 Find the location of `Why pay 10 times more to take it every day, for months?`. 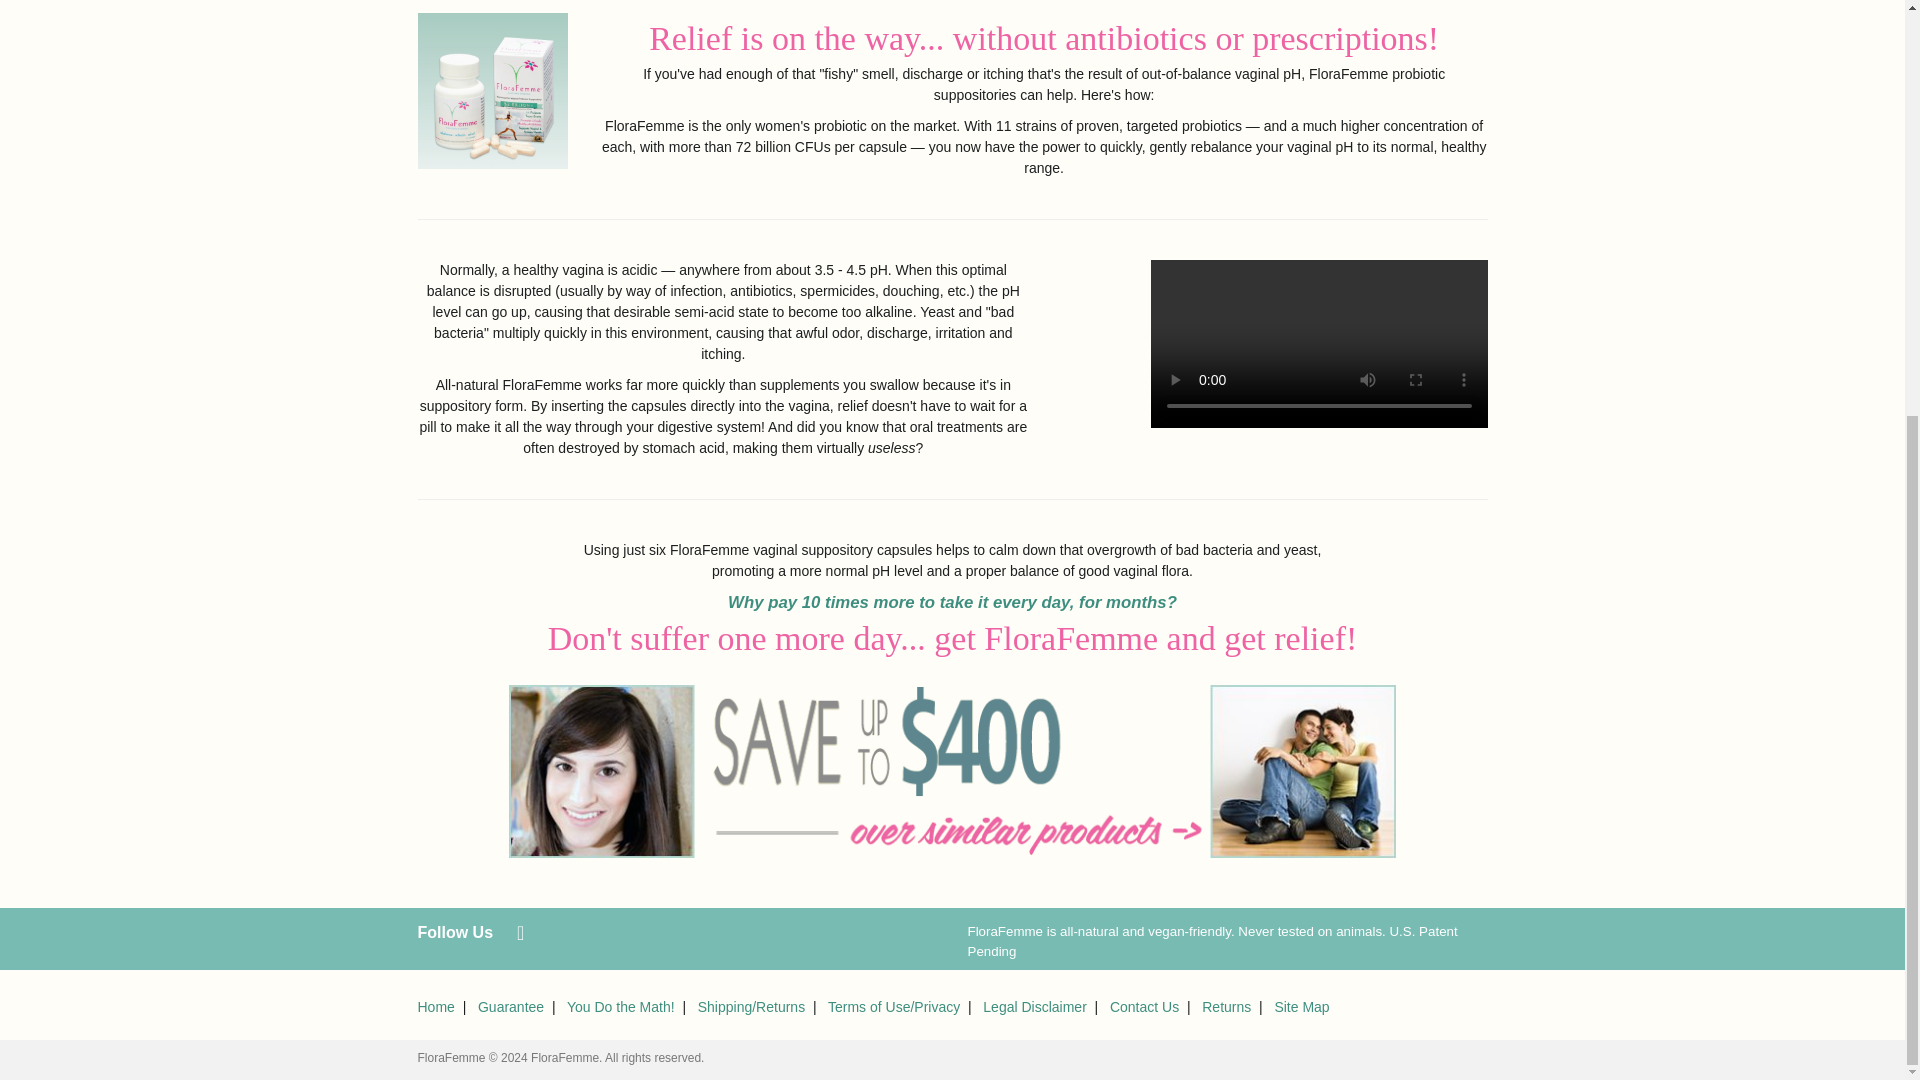

Why pay 10 times more to take it every day, for months? is located at coordinates (952, 602).